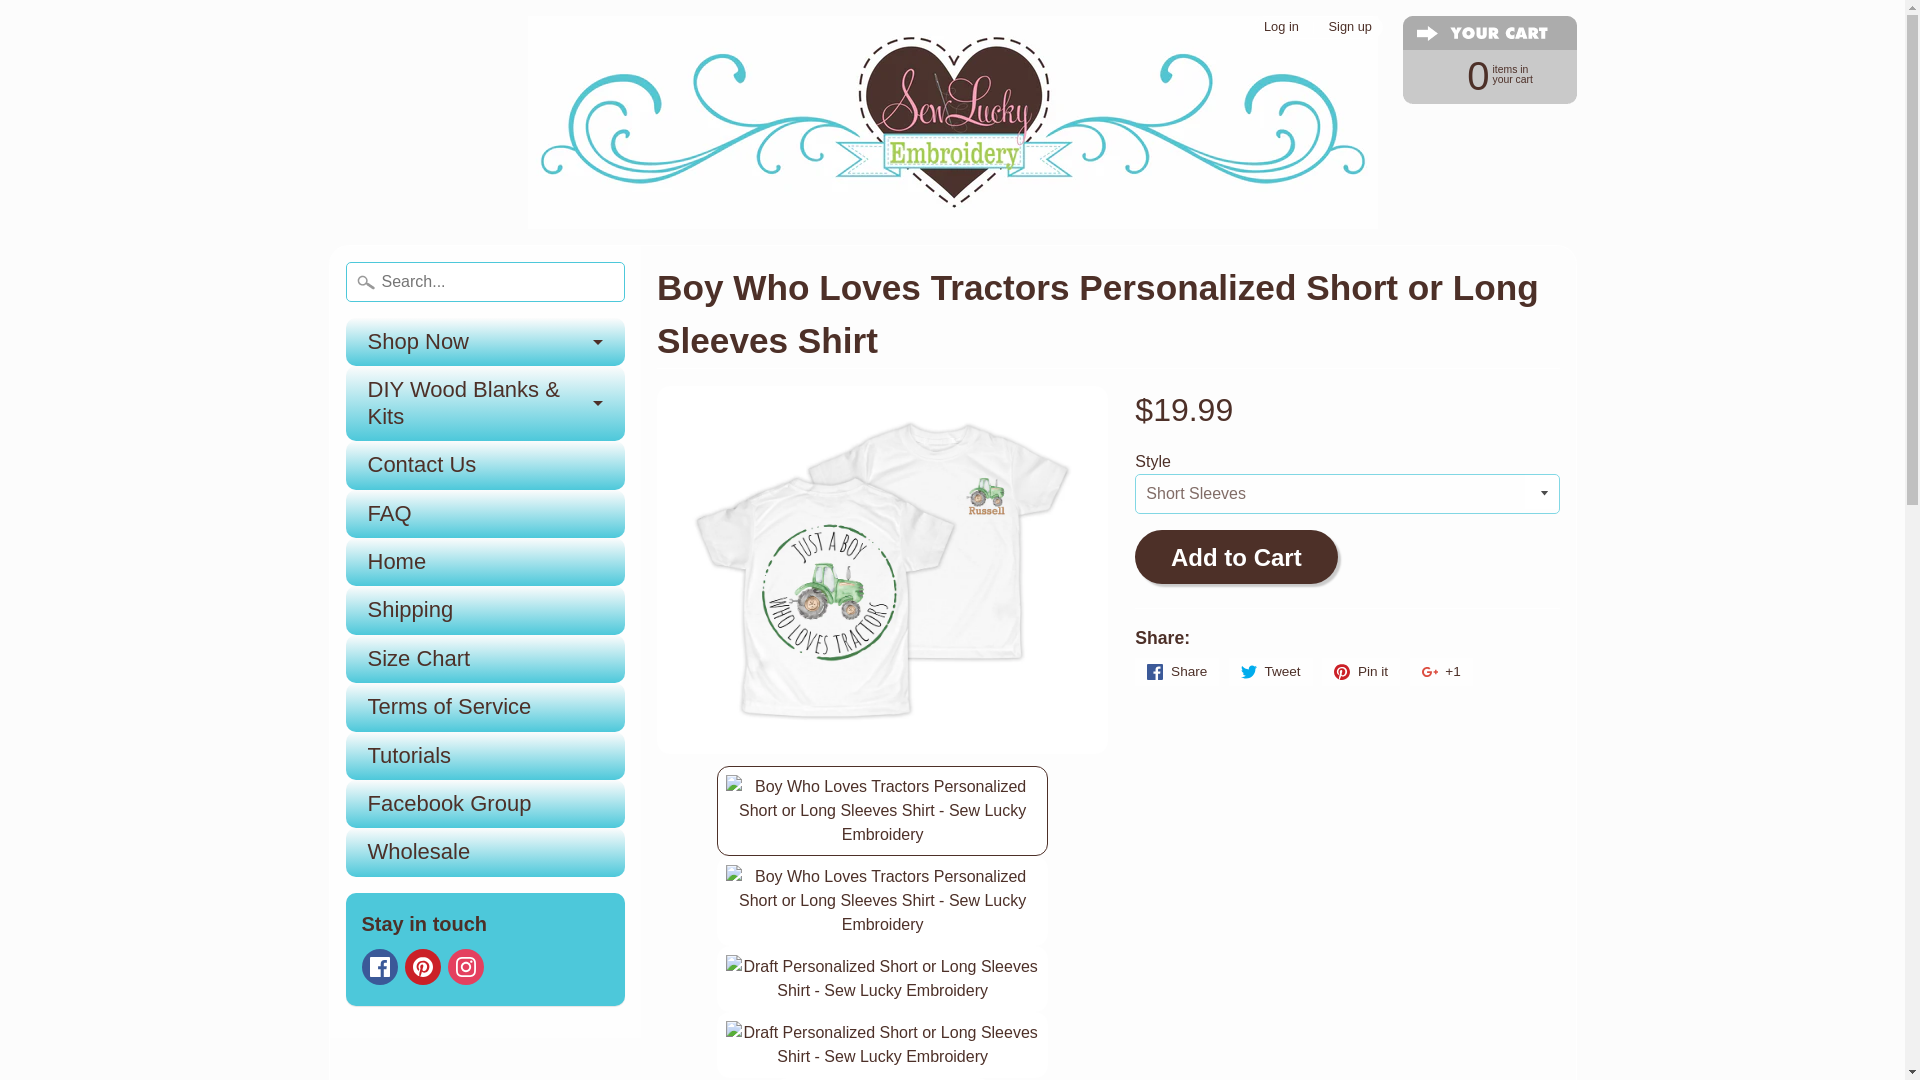 Image resolution: width=1920 pixels, height=1080 pixels. Describe the element at coordinates (1350, 26) in the screenshot. I see `Log in` at that location.